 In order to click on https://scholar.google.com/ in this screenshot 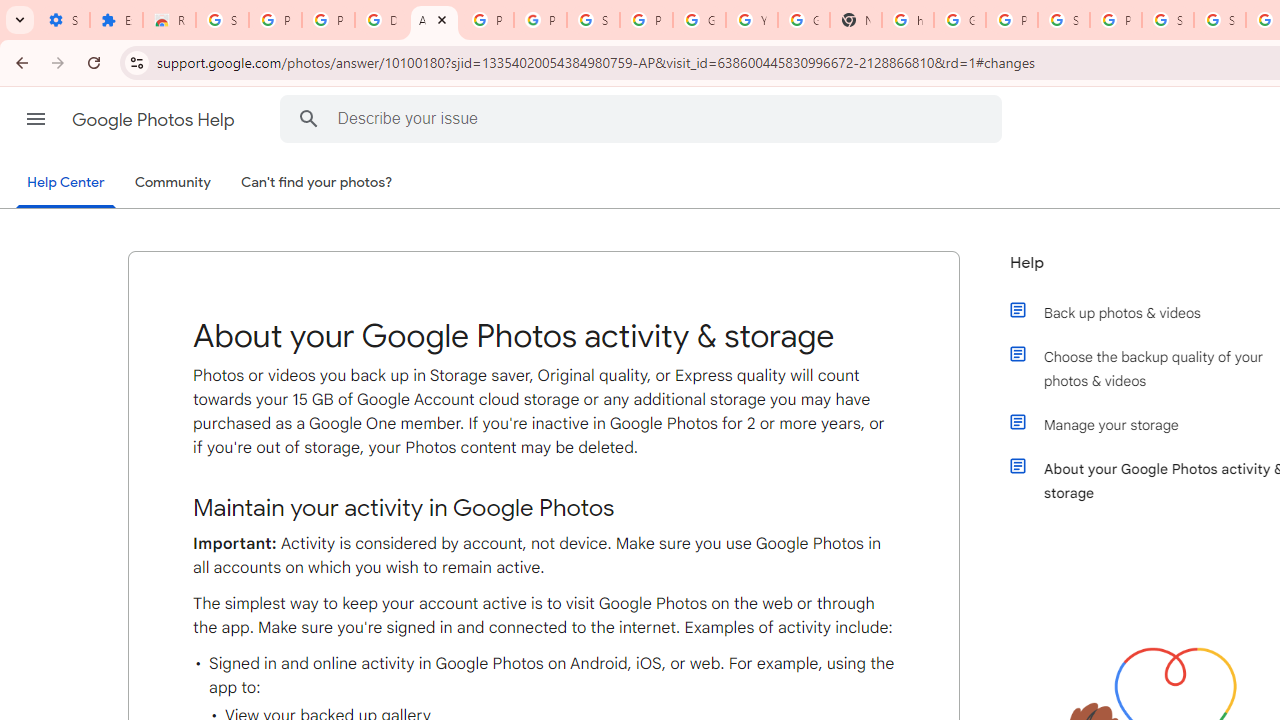, I will do `click(908, 20)`.